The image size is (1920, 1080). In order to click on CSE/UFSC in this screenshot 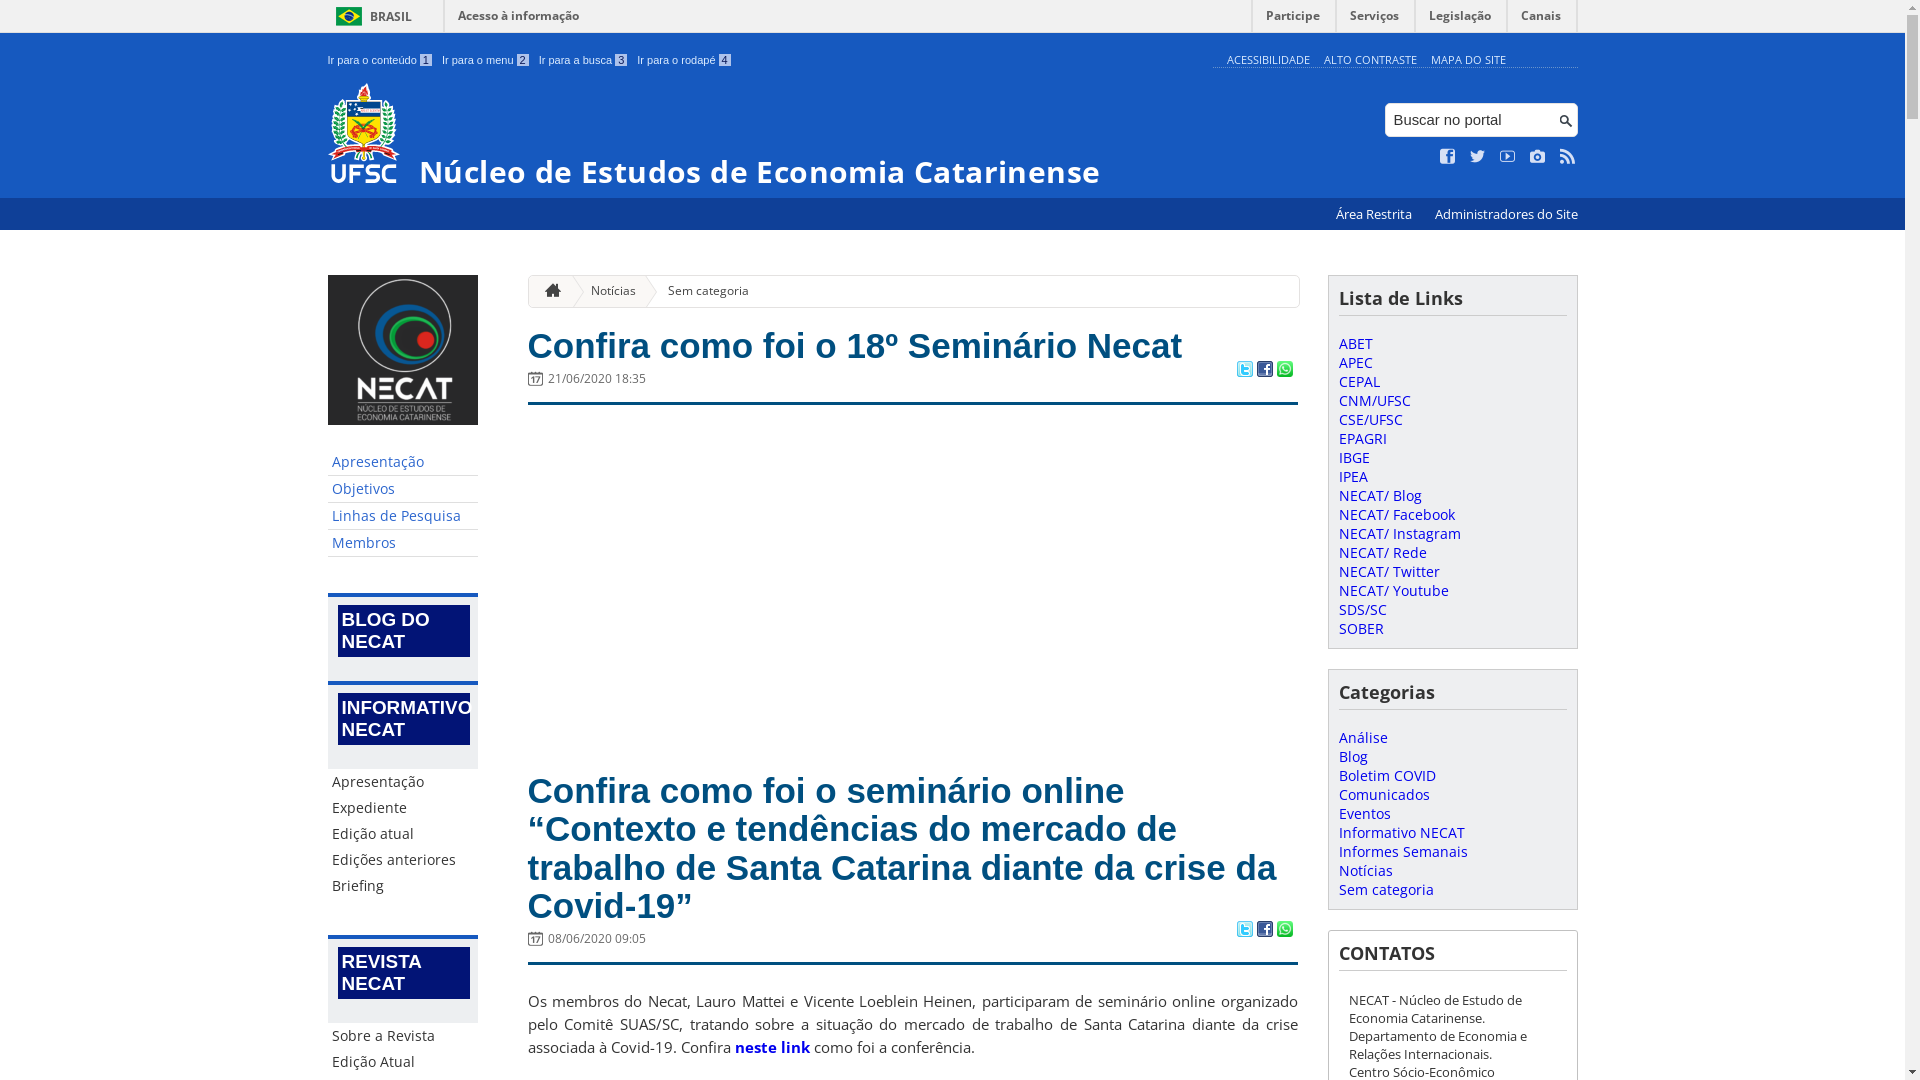, I will do `click(1370, 420)`.